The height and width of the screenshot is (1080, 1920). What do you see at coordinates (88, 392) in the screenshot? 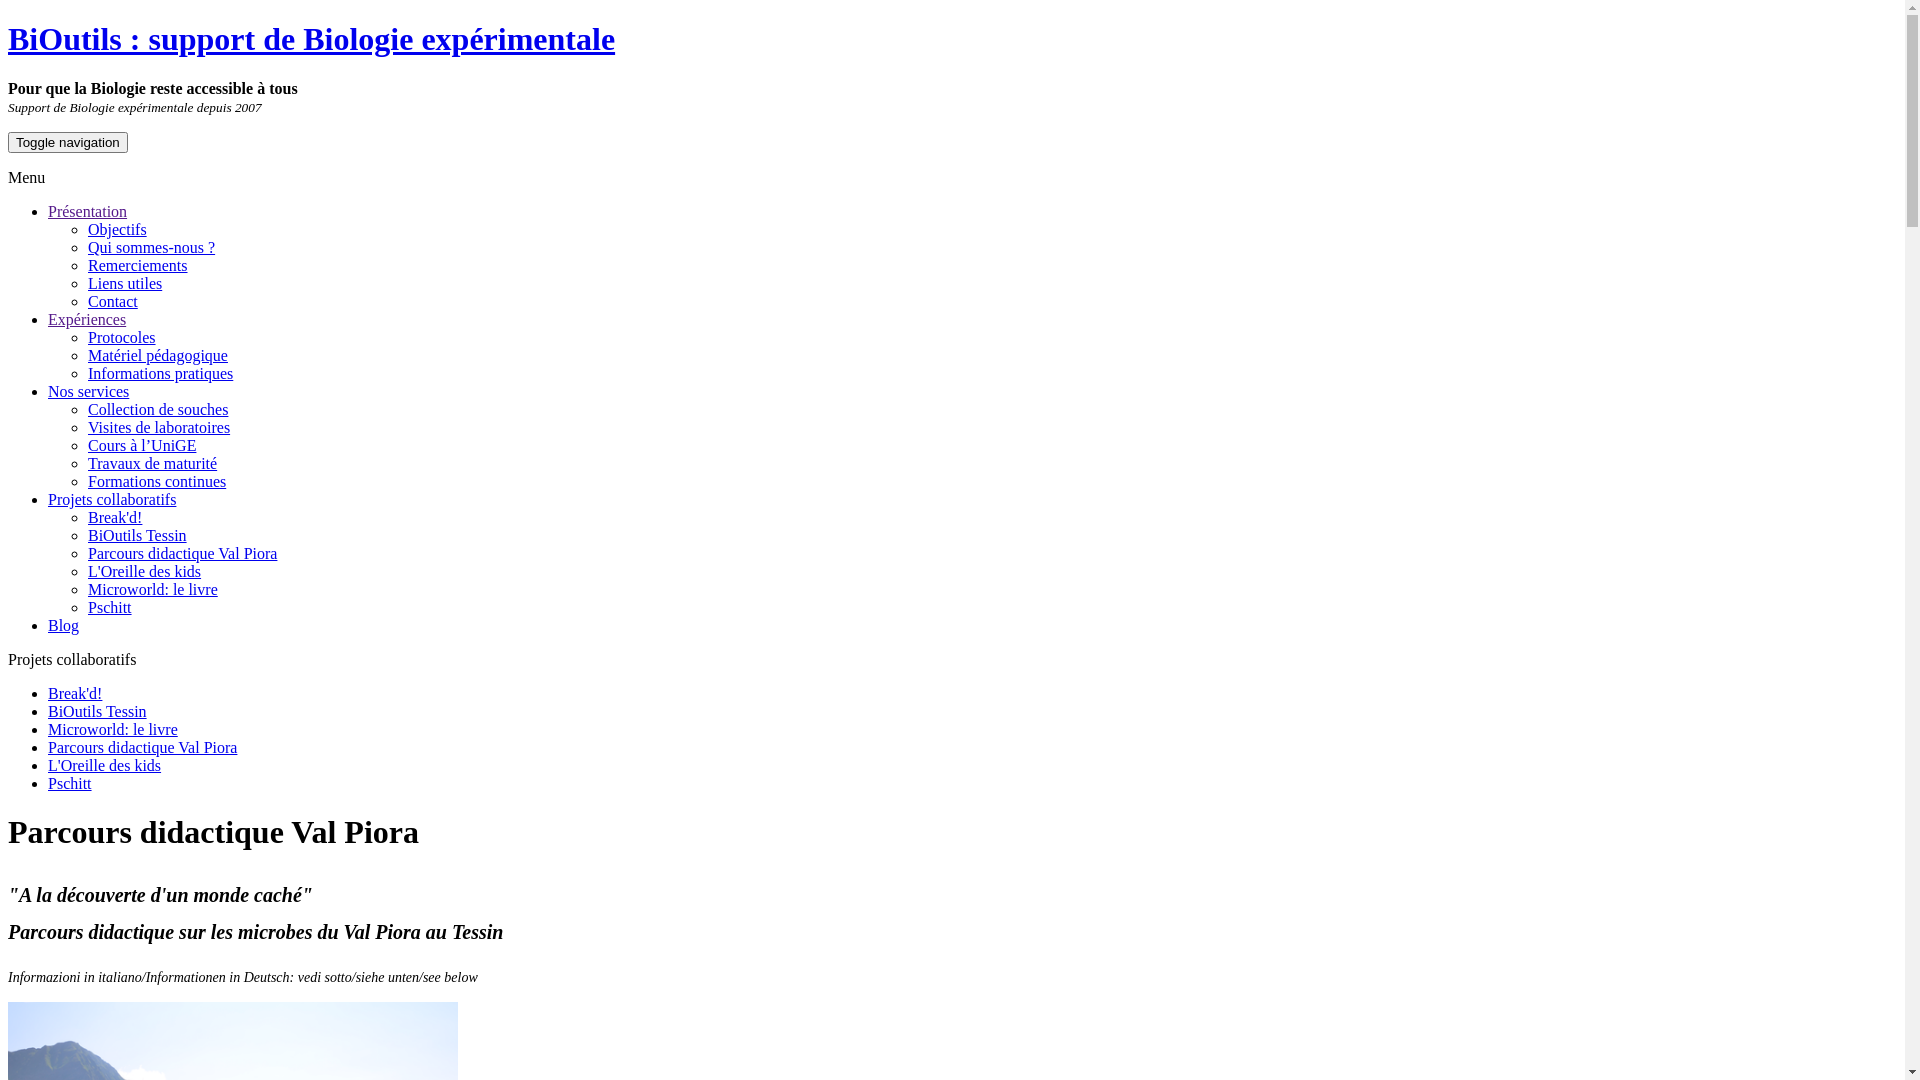
I see `Nos services` at bounding box center [88, 392].